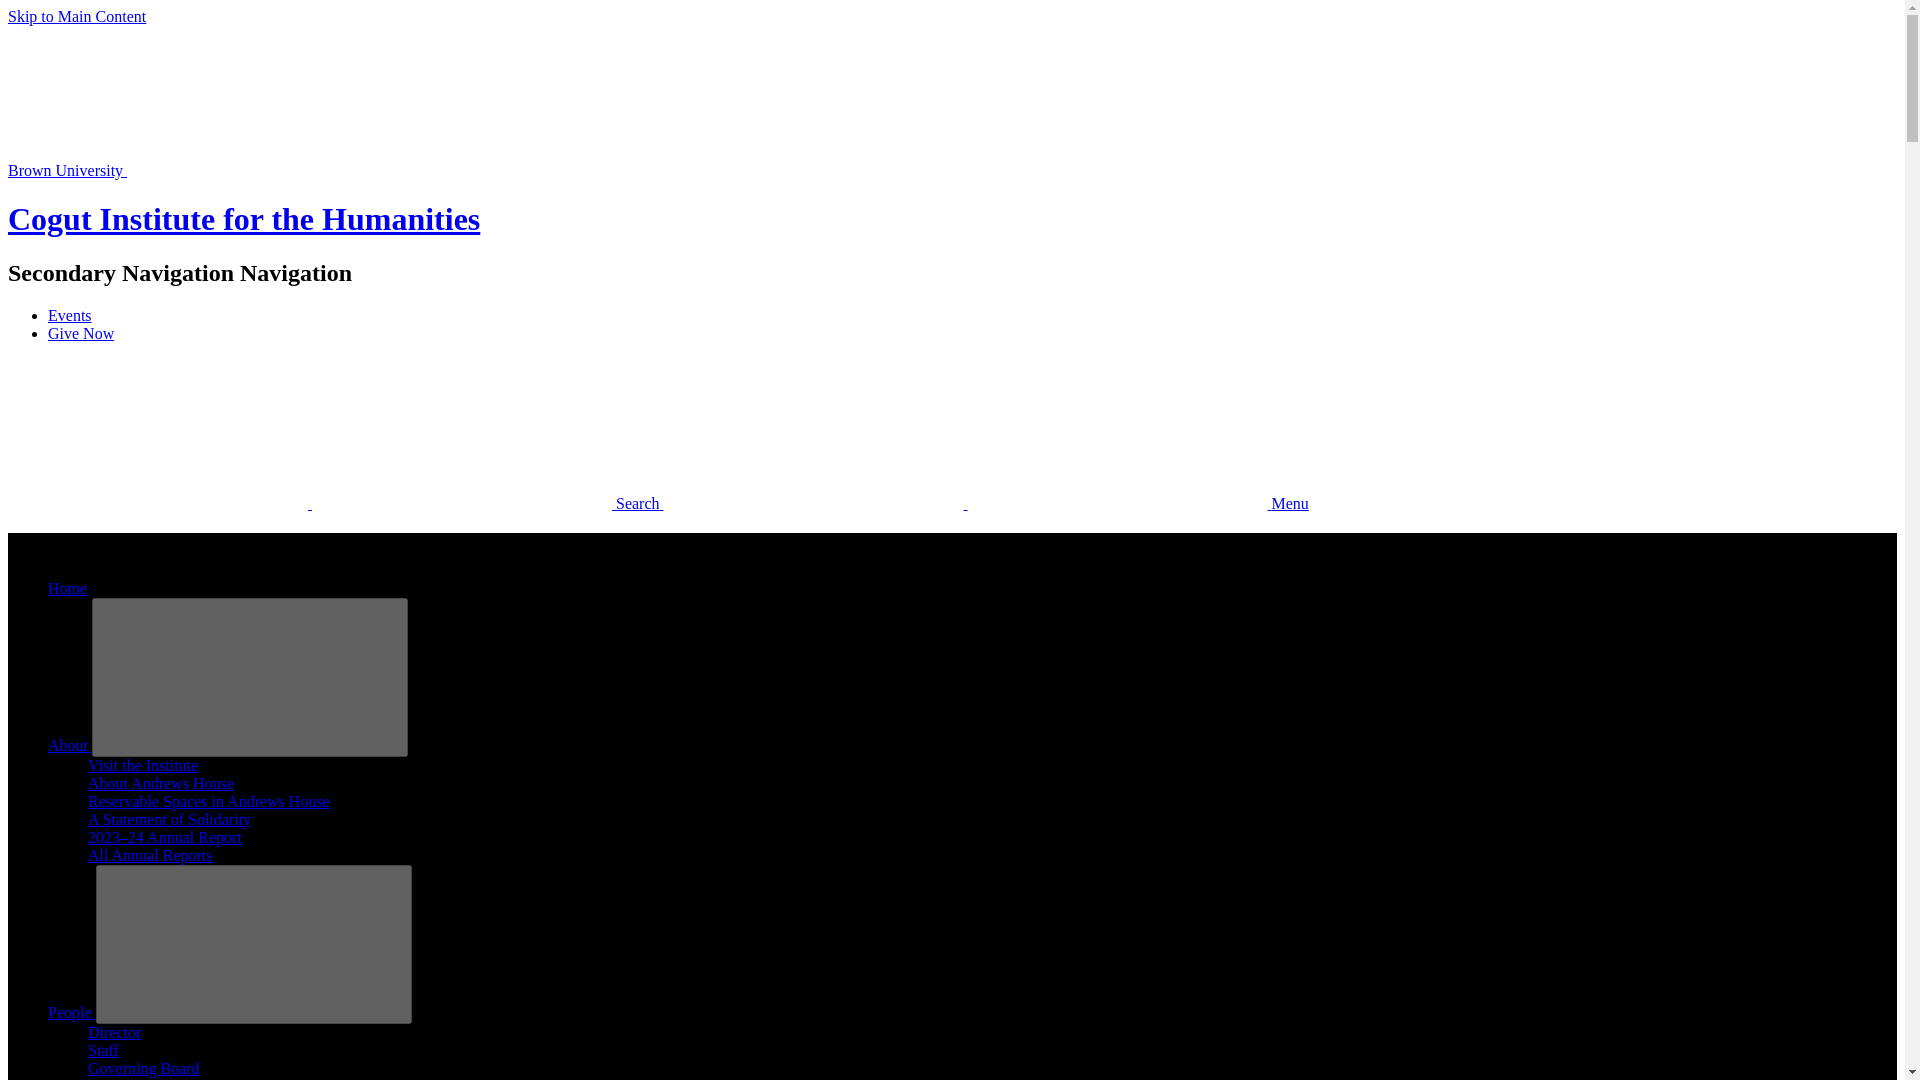 This screenshot has width=1920, height=1080. What do you see at coordinates (244, 218) in the screenshot?
I see `Cogut Institute for the Humanities` at bounding box center [244, 218].